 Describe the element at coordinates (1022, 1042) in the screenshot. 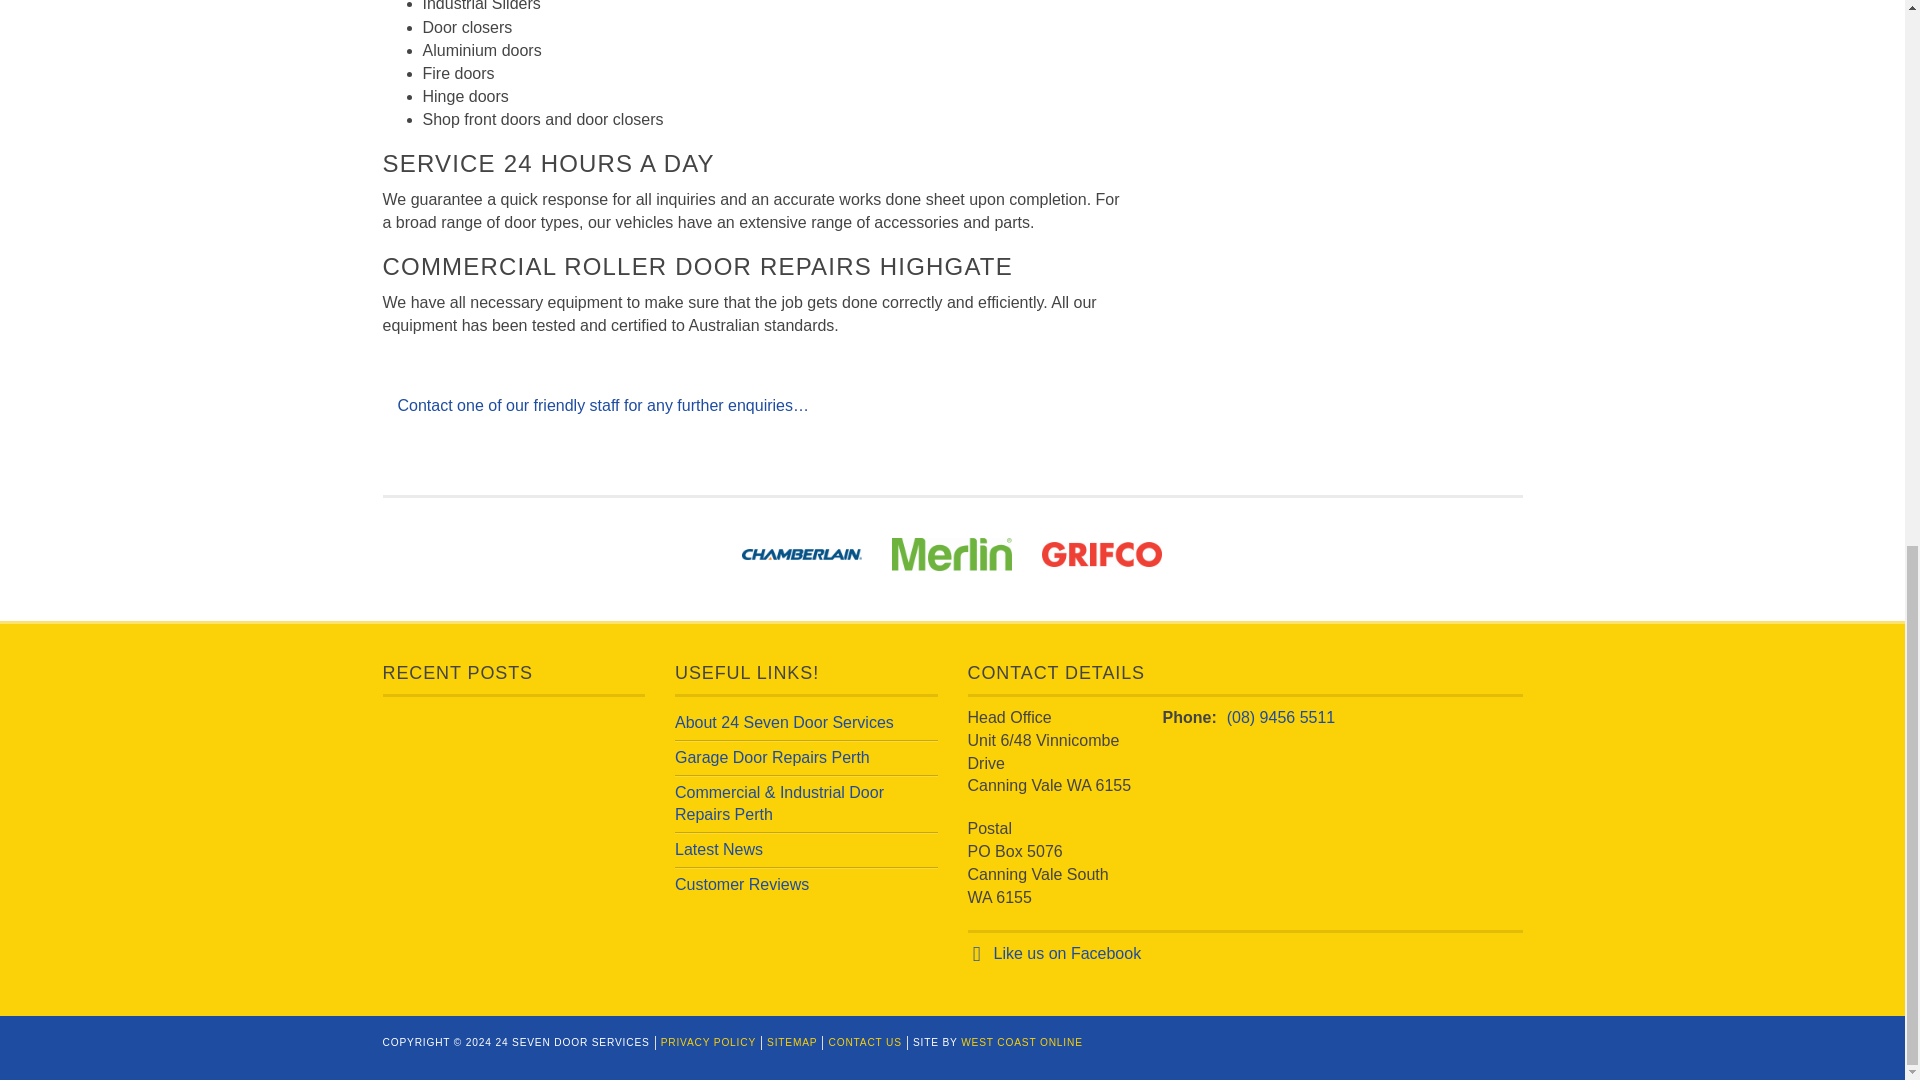

I see `WEST COAST ONLINE` at that location.